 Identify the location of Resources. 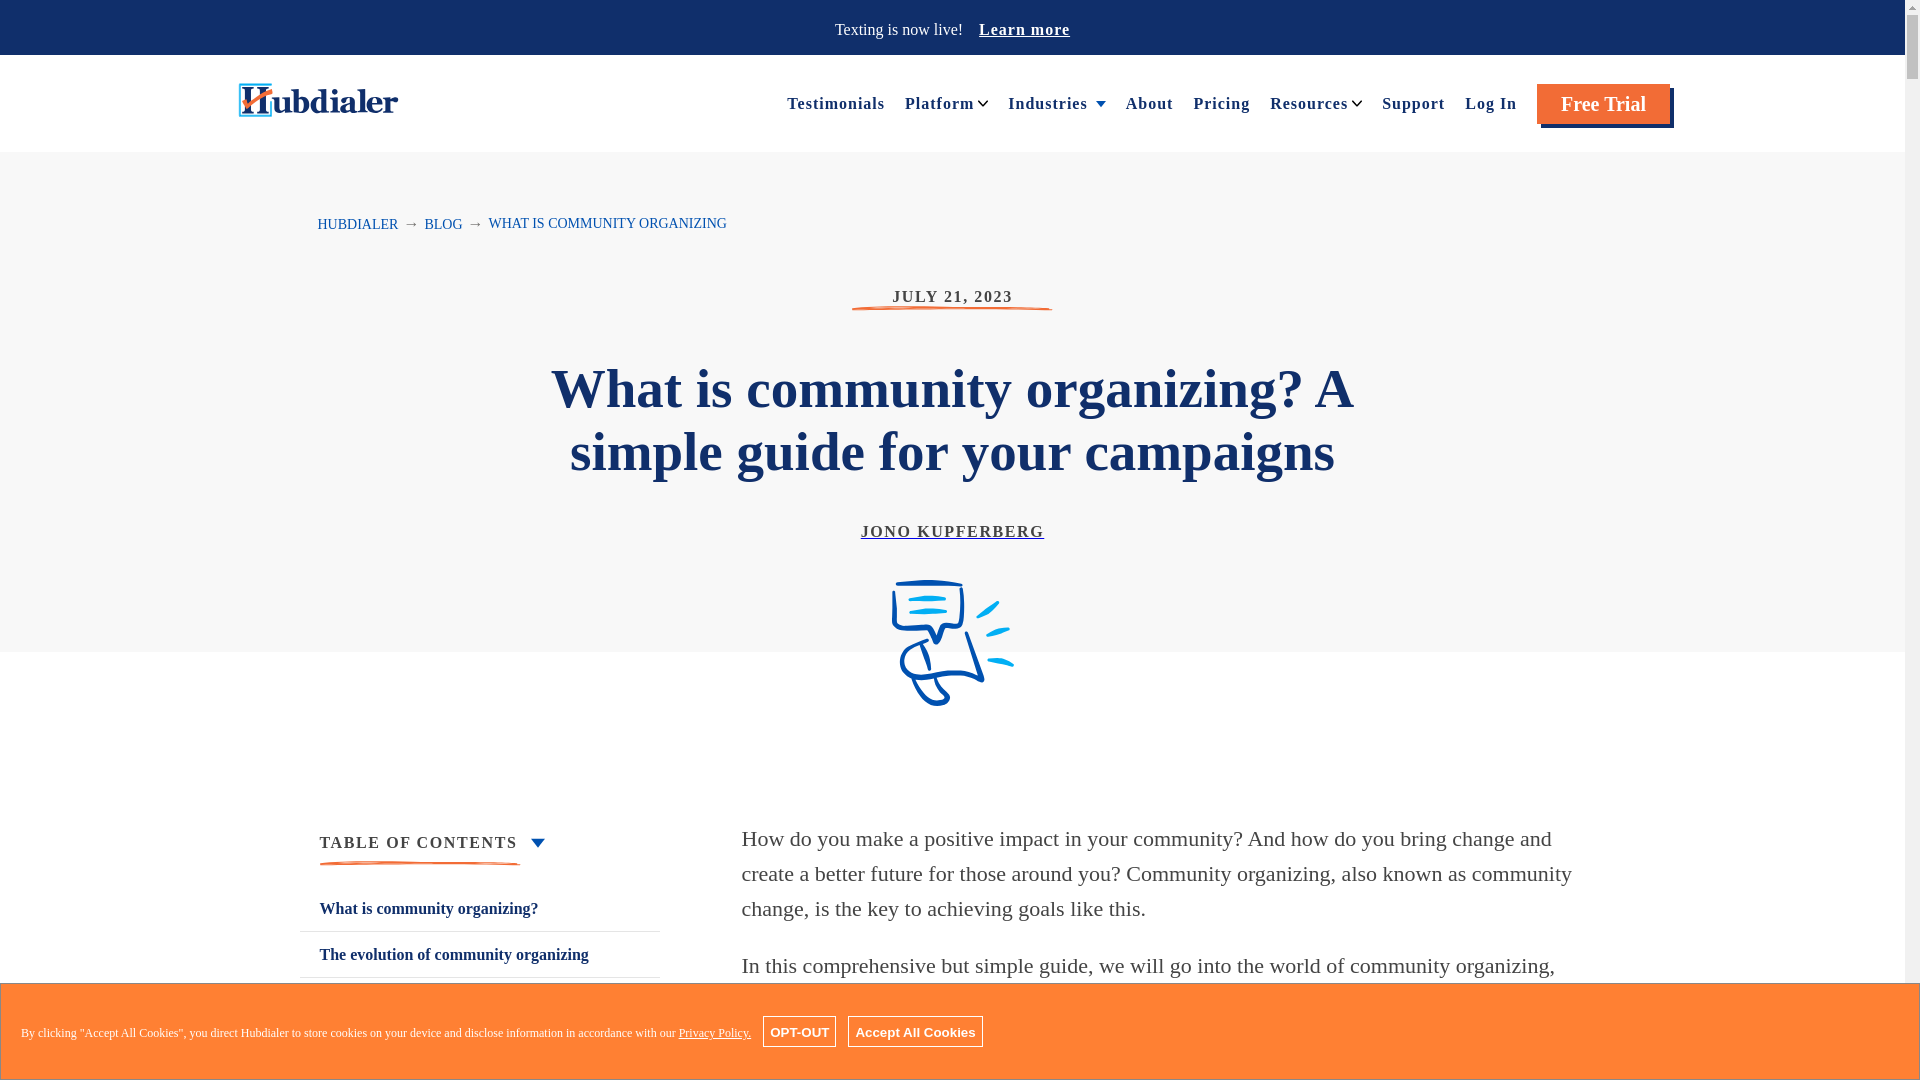
(1308, 102).